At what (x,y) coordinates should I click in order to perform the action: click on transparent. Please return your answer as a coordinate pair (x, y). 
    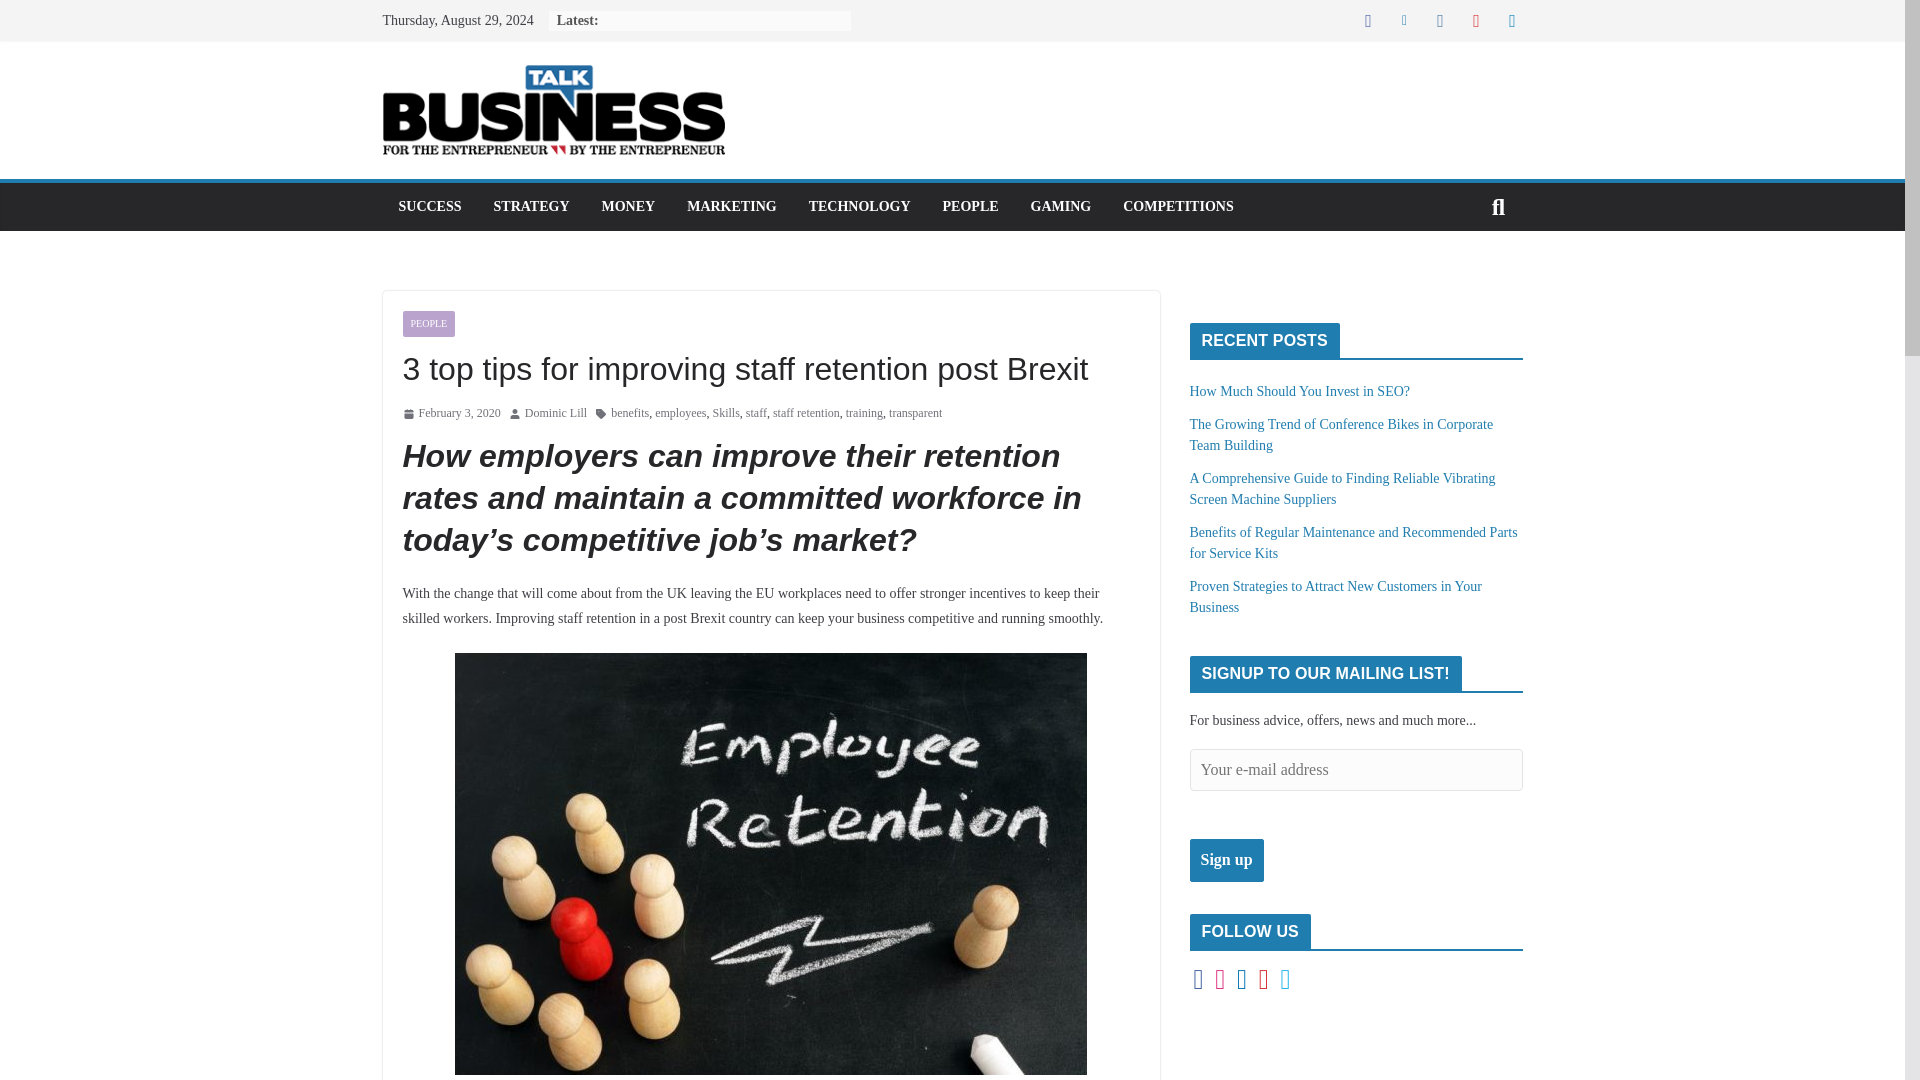
    Looking at the image, I should click on (915, 414).